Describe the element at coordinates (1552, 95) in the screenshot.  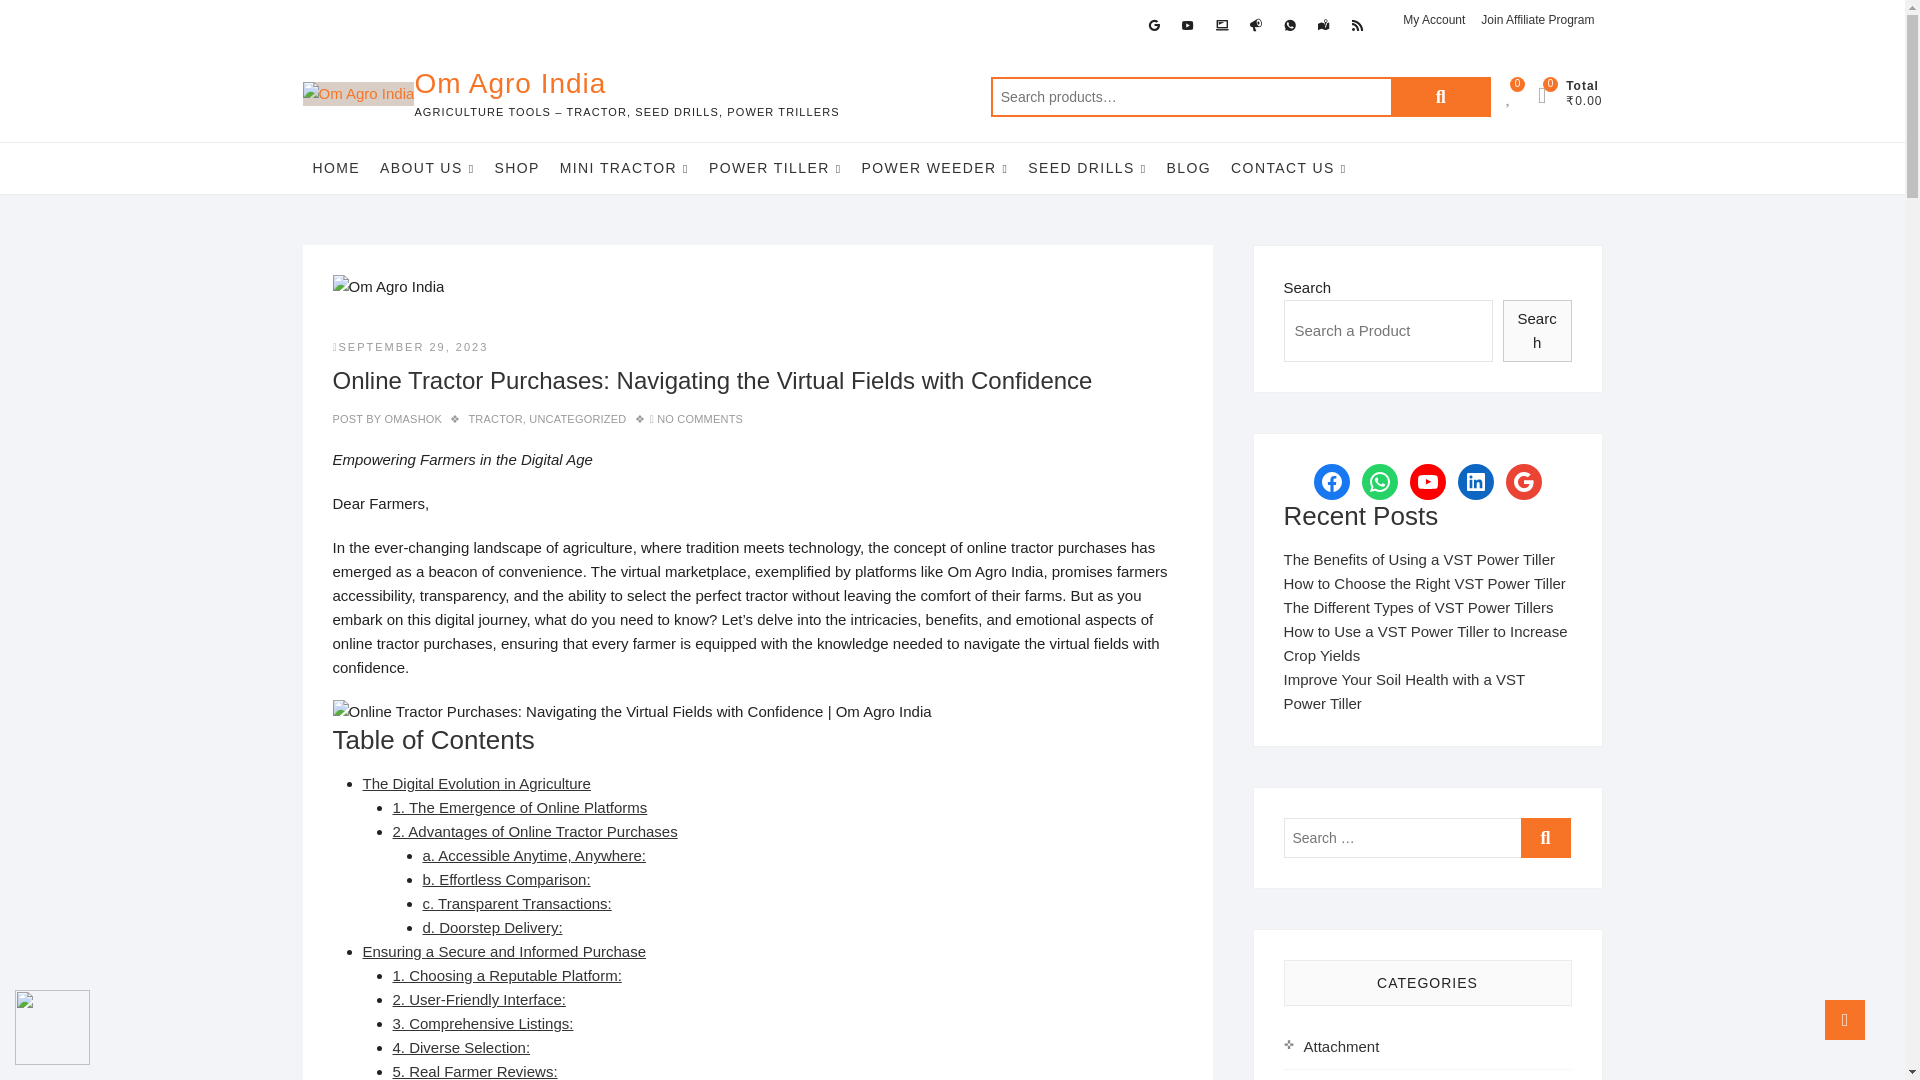
I see `0` at that location.